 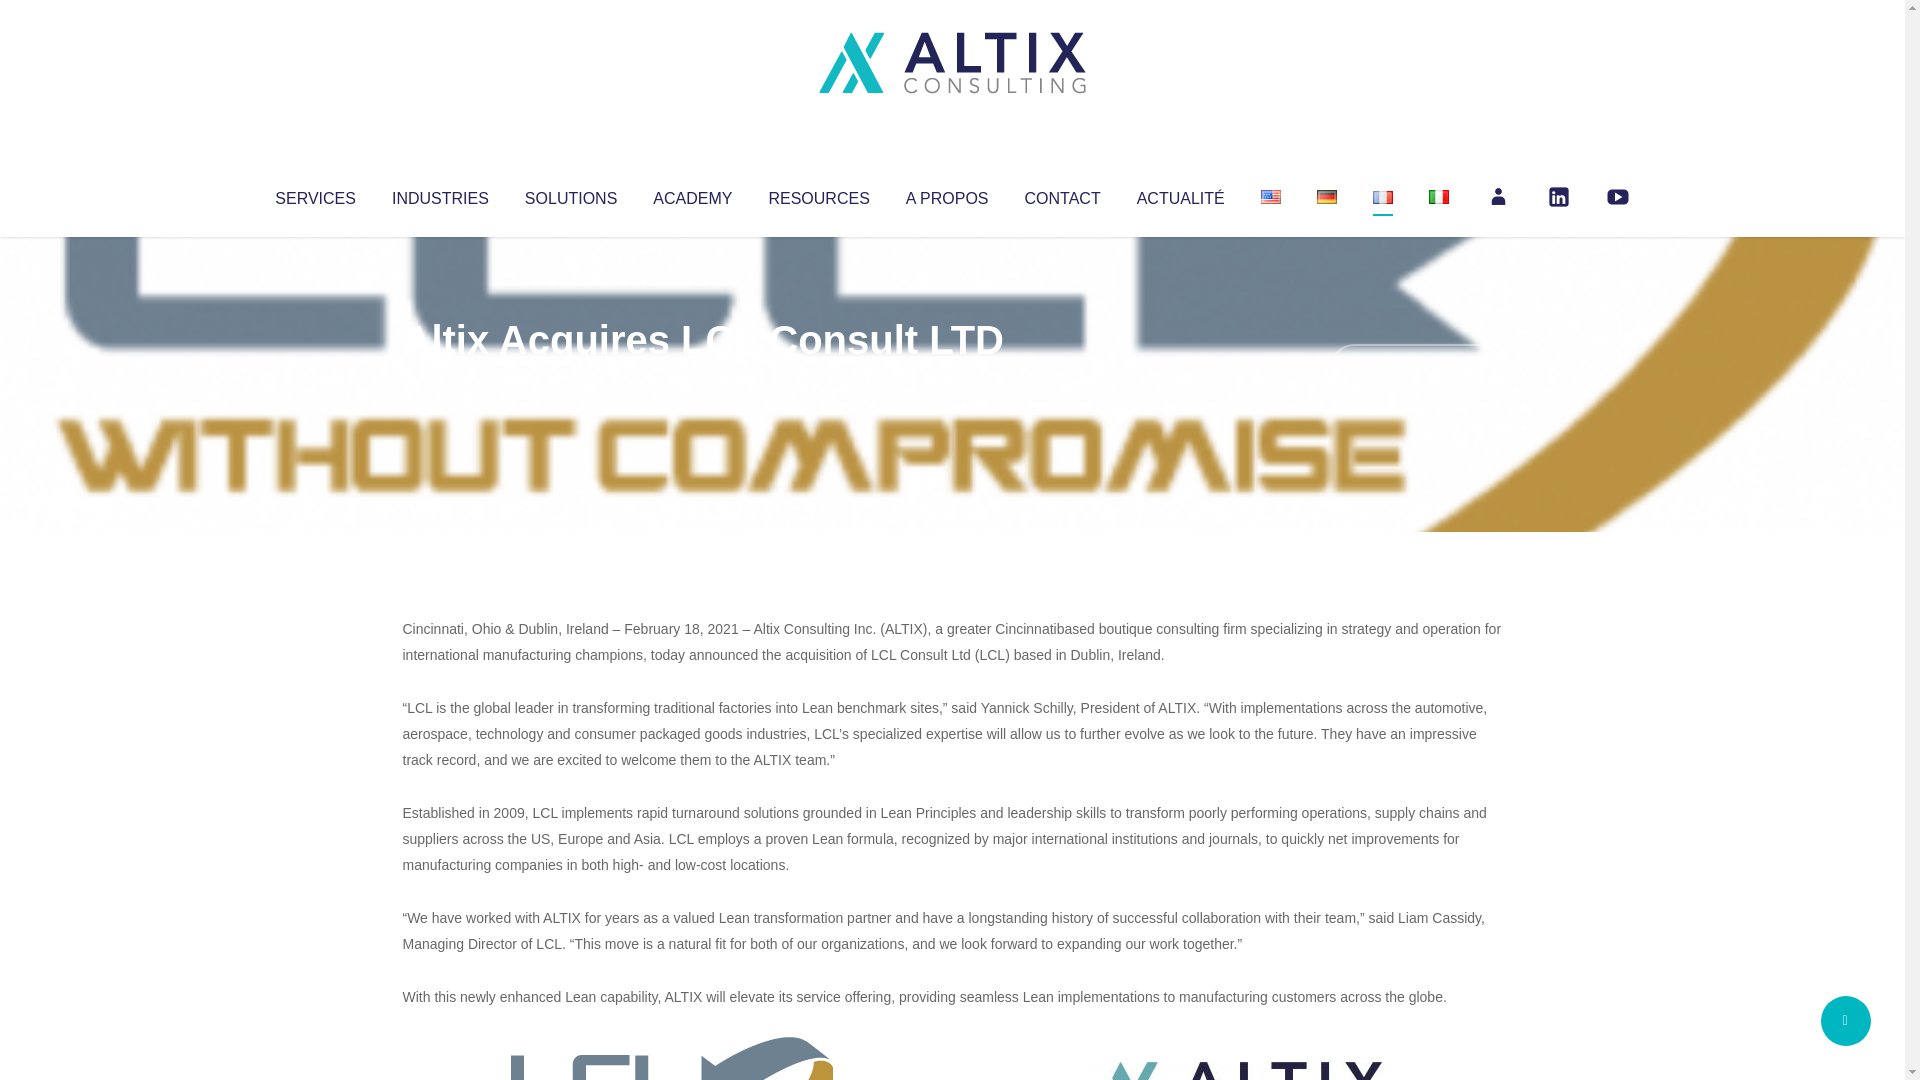 I want to click on Altix, so click(x=440, y=380).